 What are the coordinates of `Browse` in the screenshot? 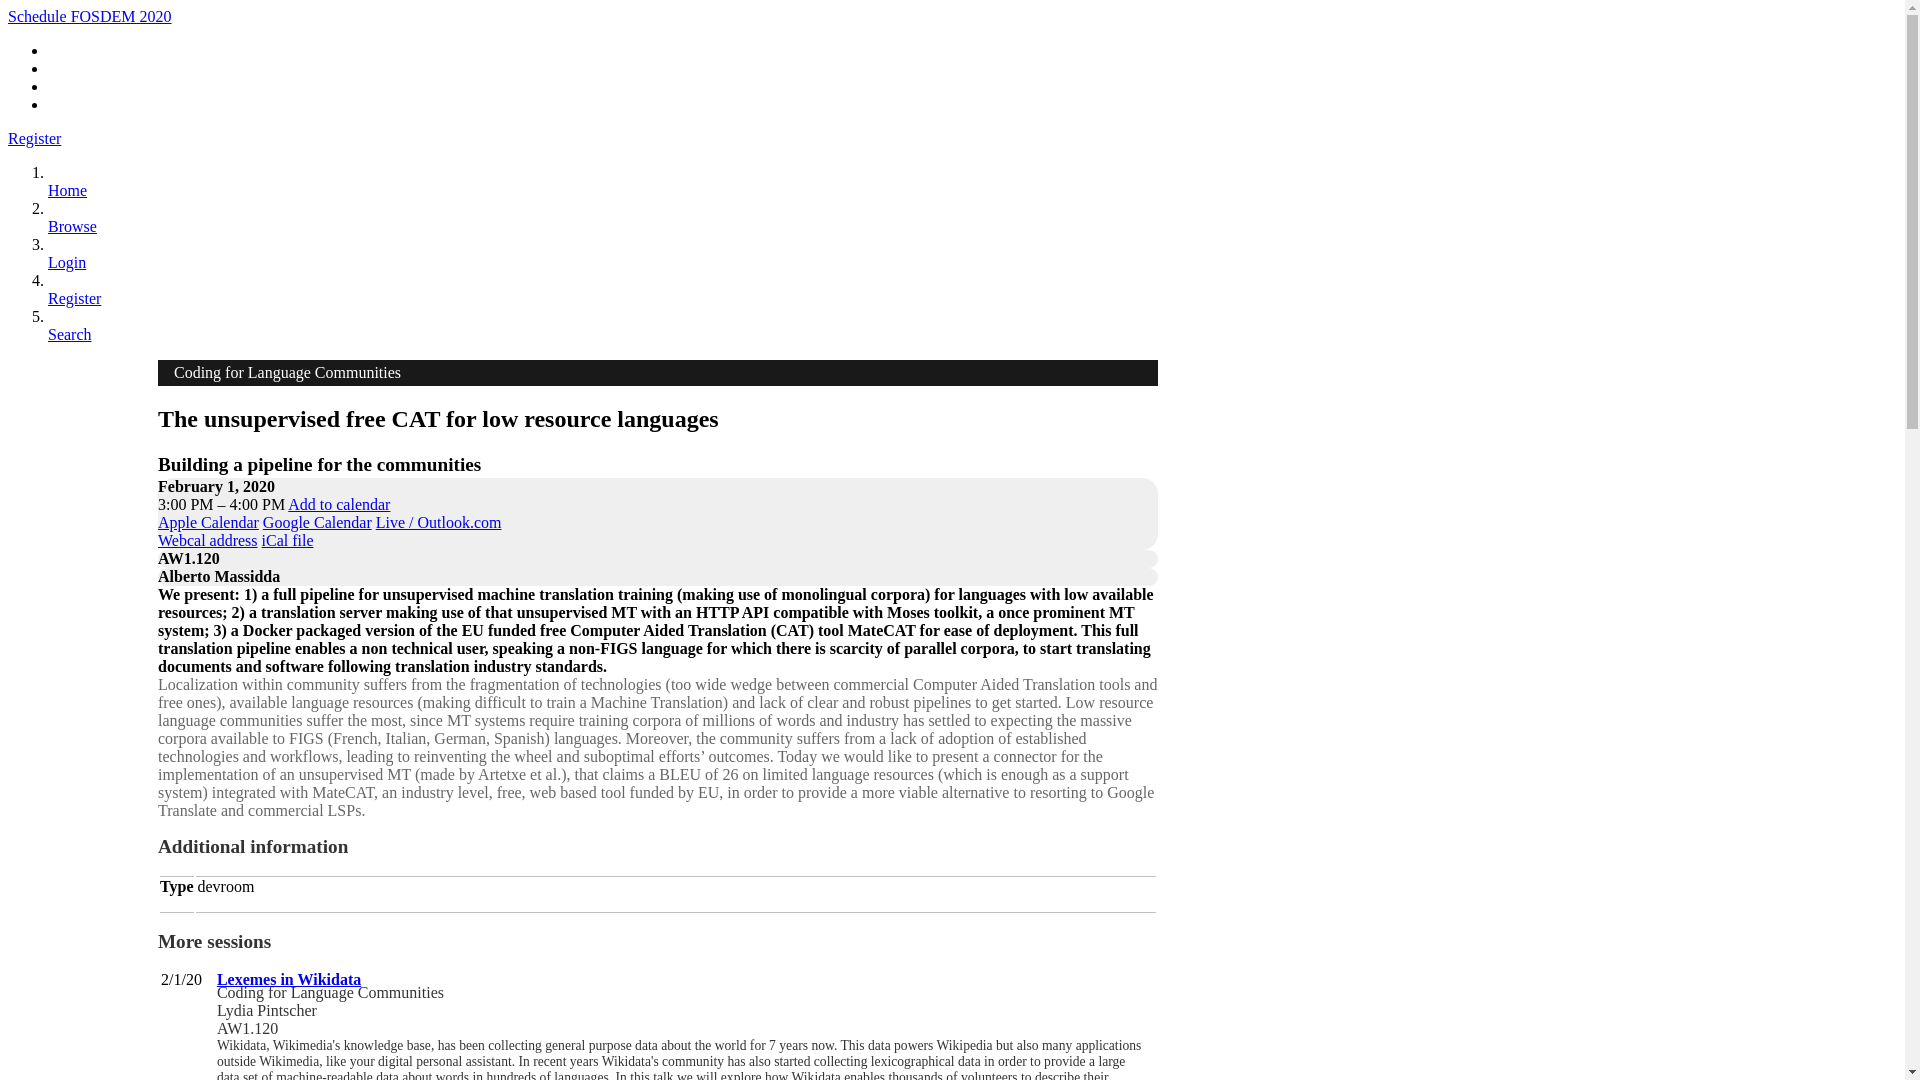 It's located at (72, 235).